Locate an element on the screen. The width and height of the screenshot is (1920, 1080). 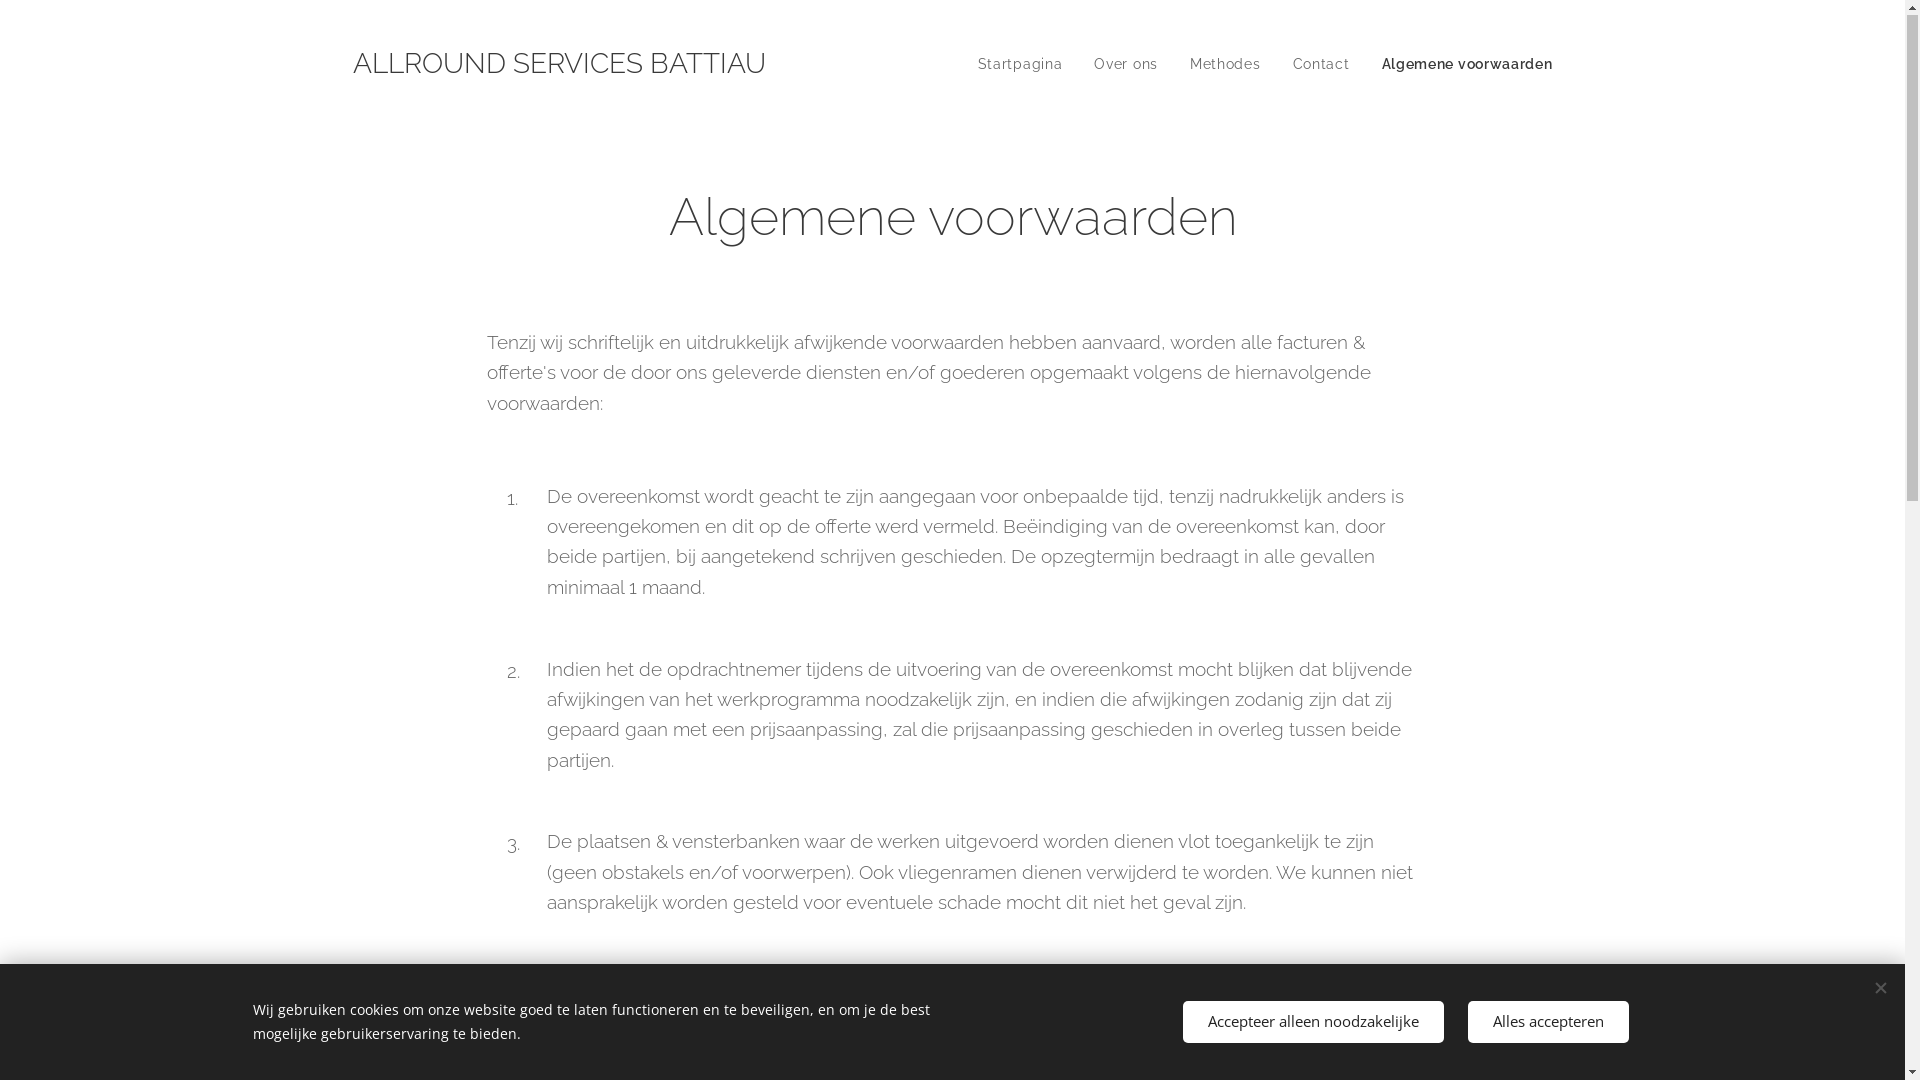
Over ons is located at coordinates (1126, 65).